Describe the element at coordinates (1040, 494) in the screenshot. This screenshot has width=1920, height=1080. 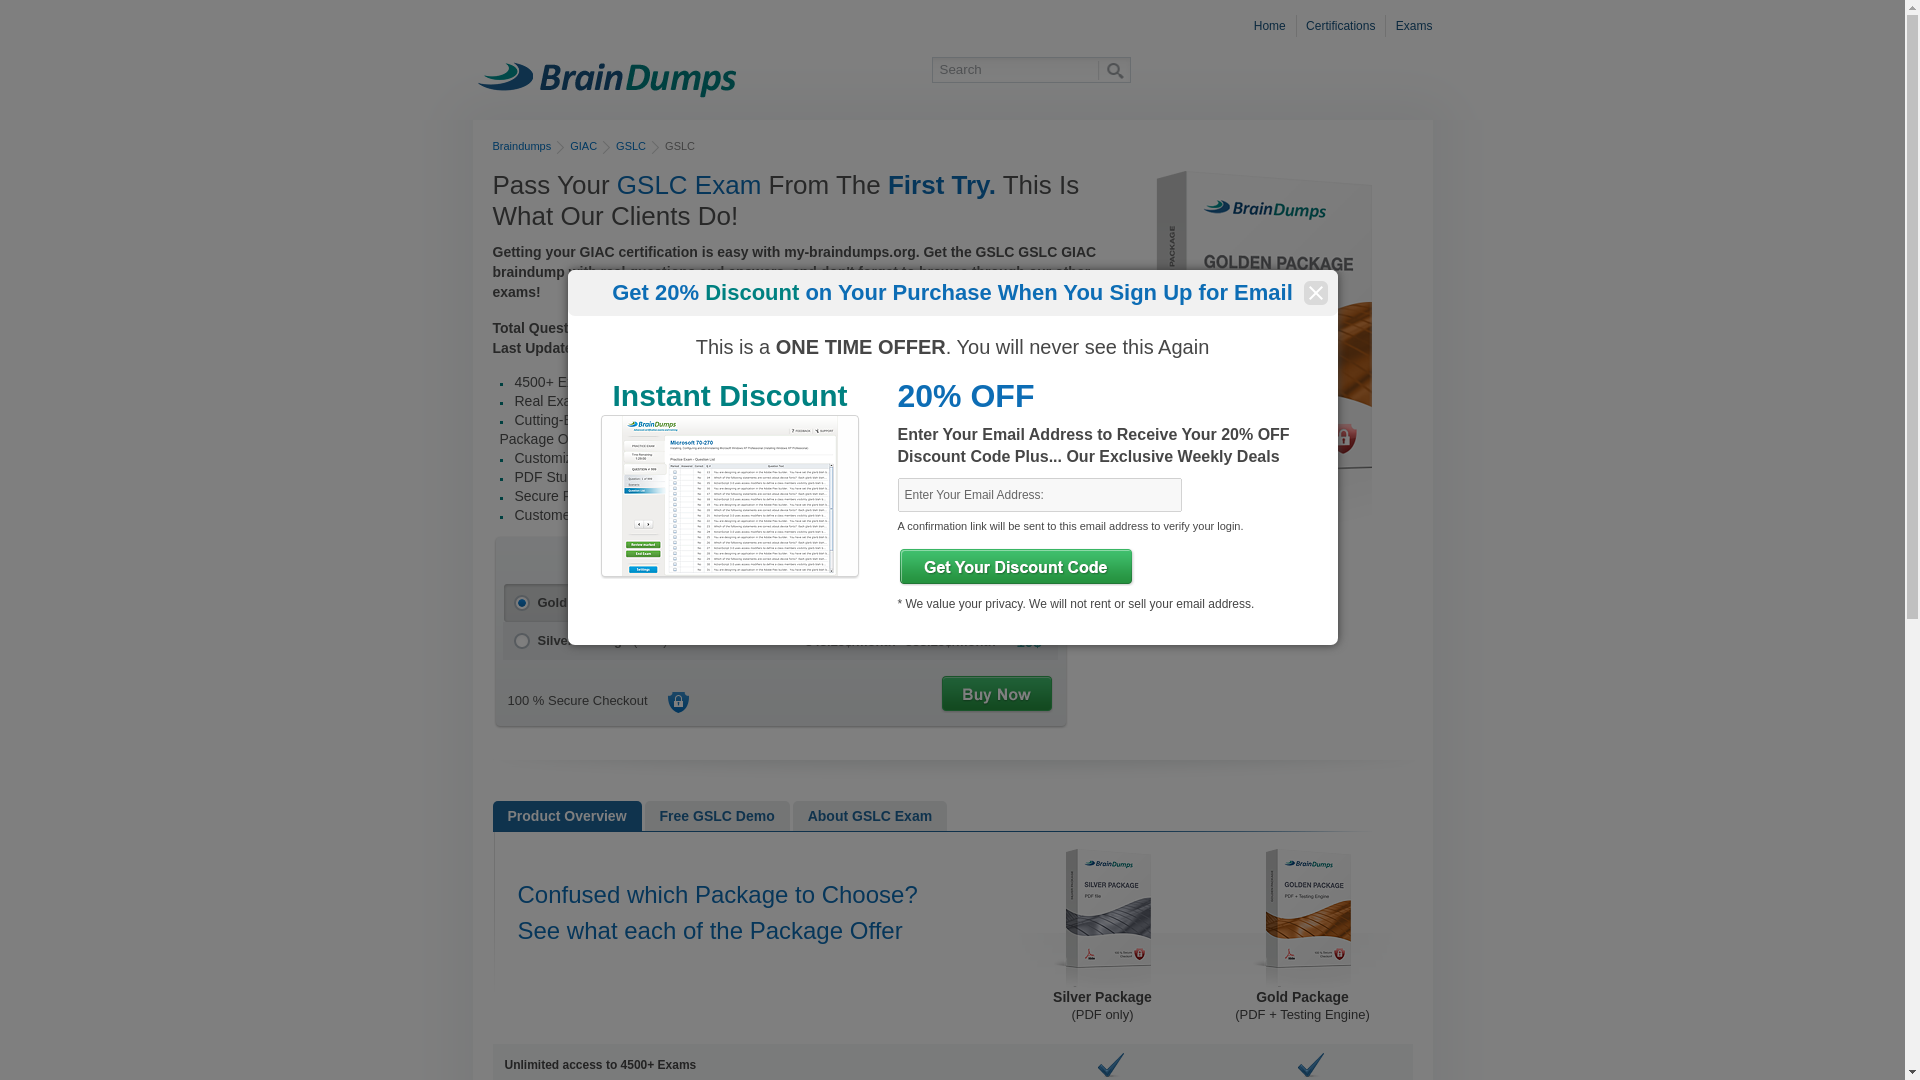
I see `Enter Your Email Address:` at that location.